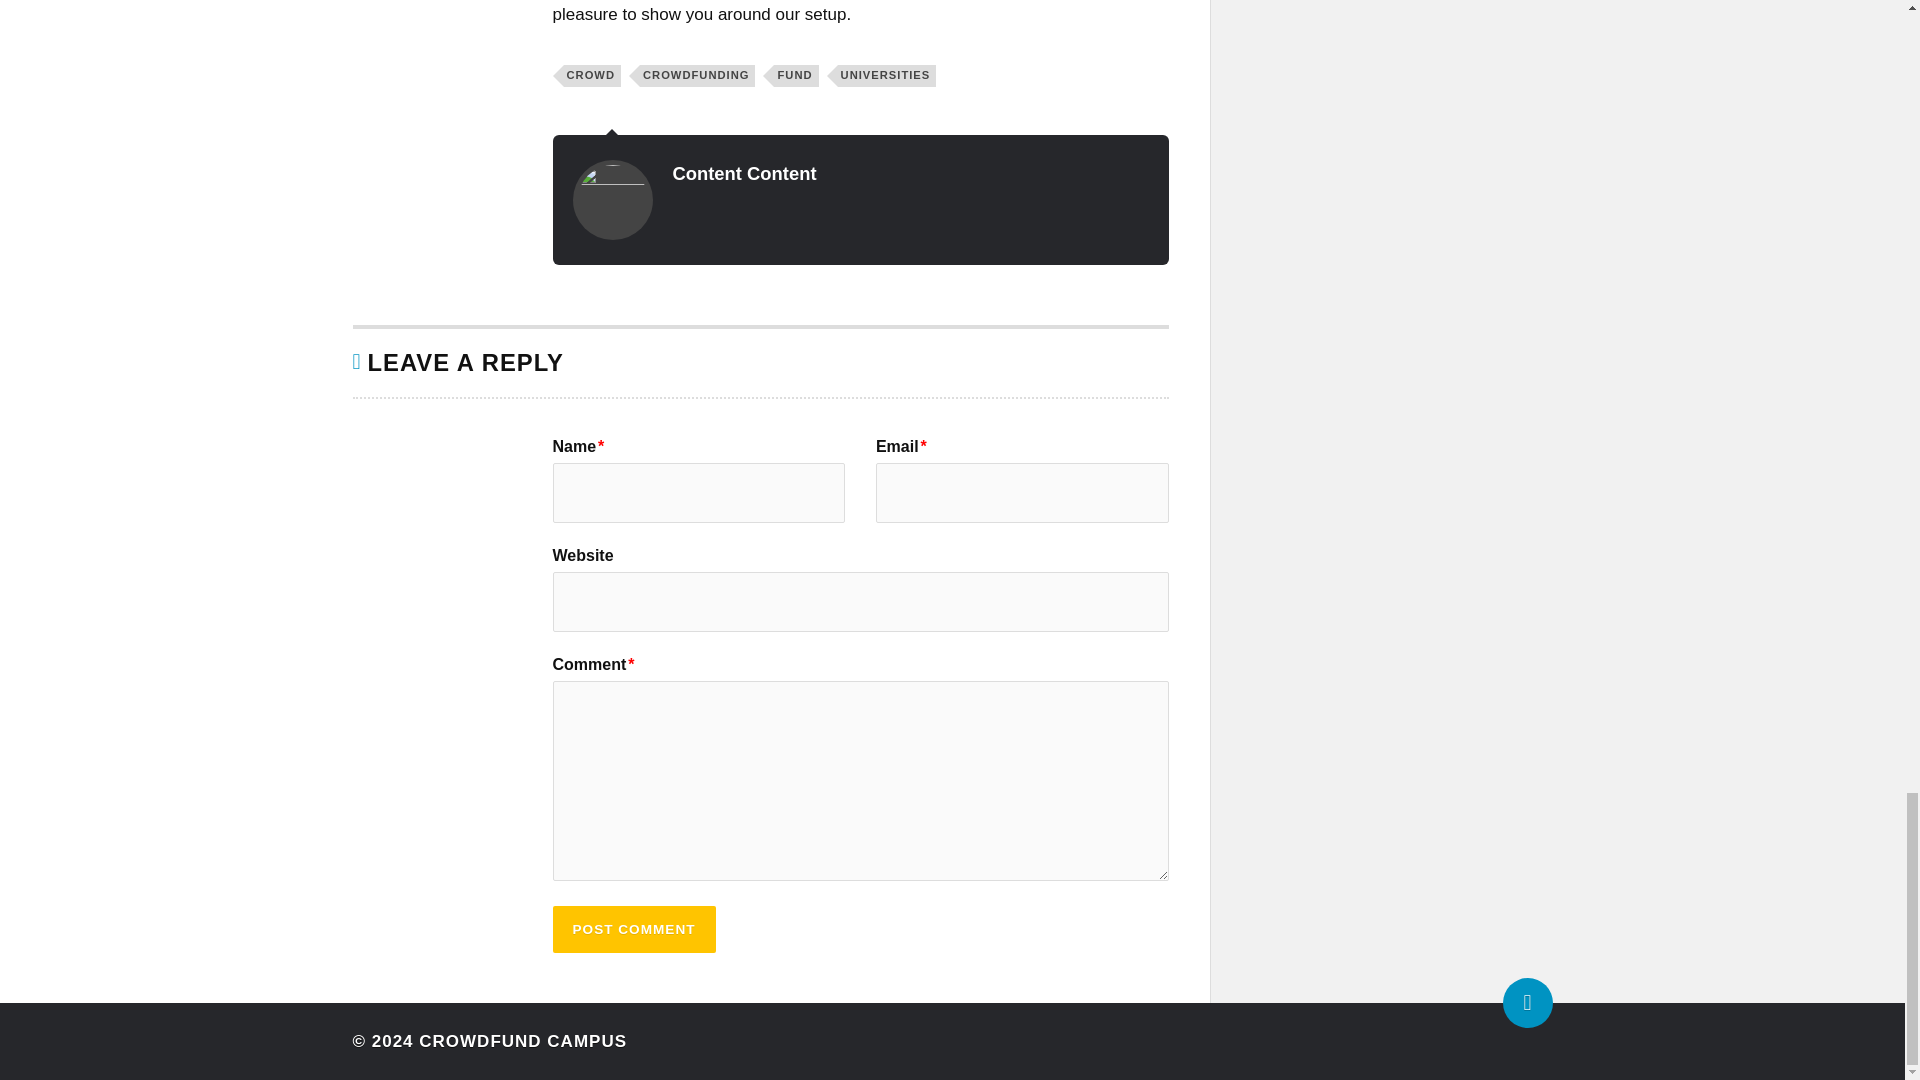 The image size is (1920, 1080). I want to click on CROWD, so click(593, 76).